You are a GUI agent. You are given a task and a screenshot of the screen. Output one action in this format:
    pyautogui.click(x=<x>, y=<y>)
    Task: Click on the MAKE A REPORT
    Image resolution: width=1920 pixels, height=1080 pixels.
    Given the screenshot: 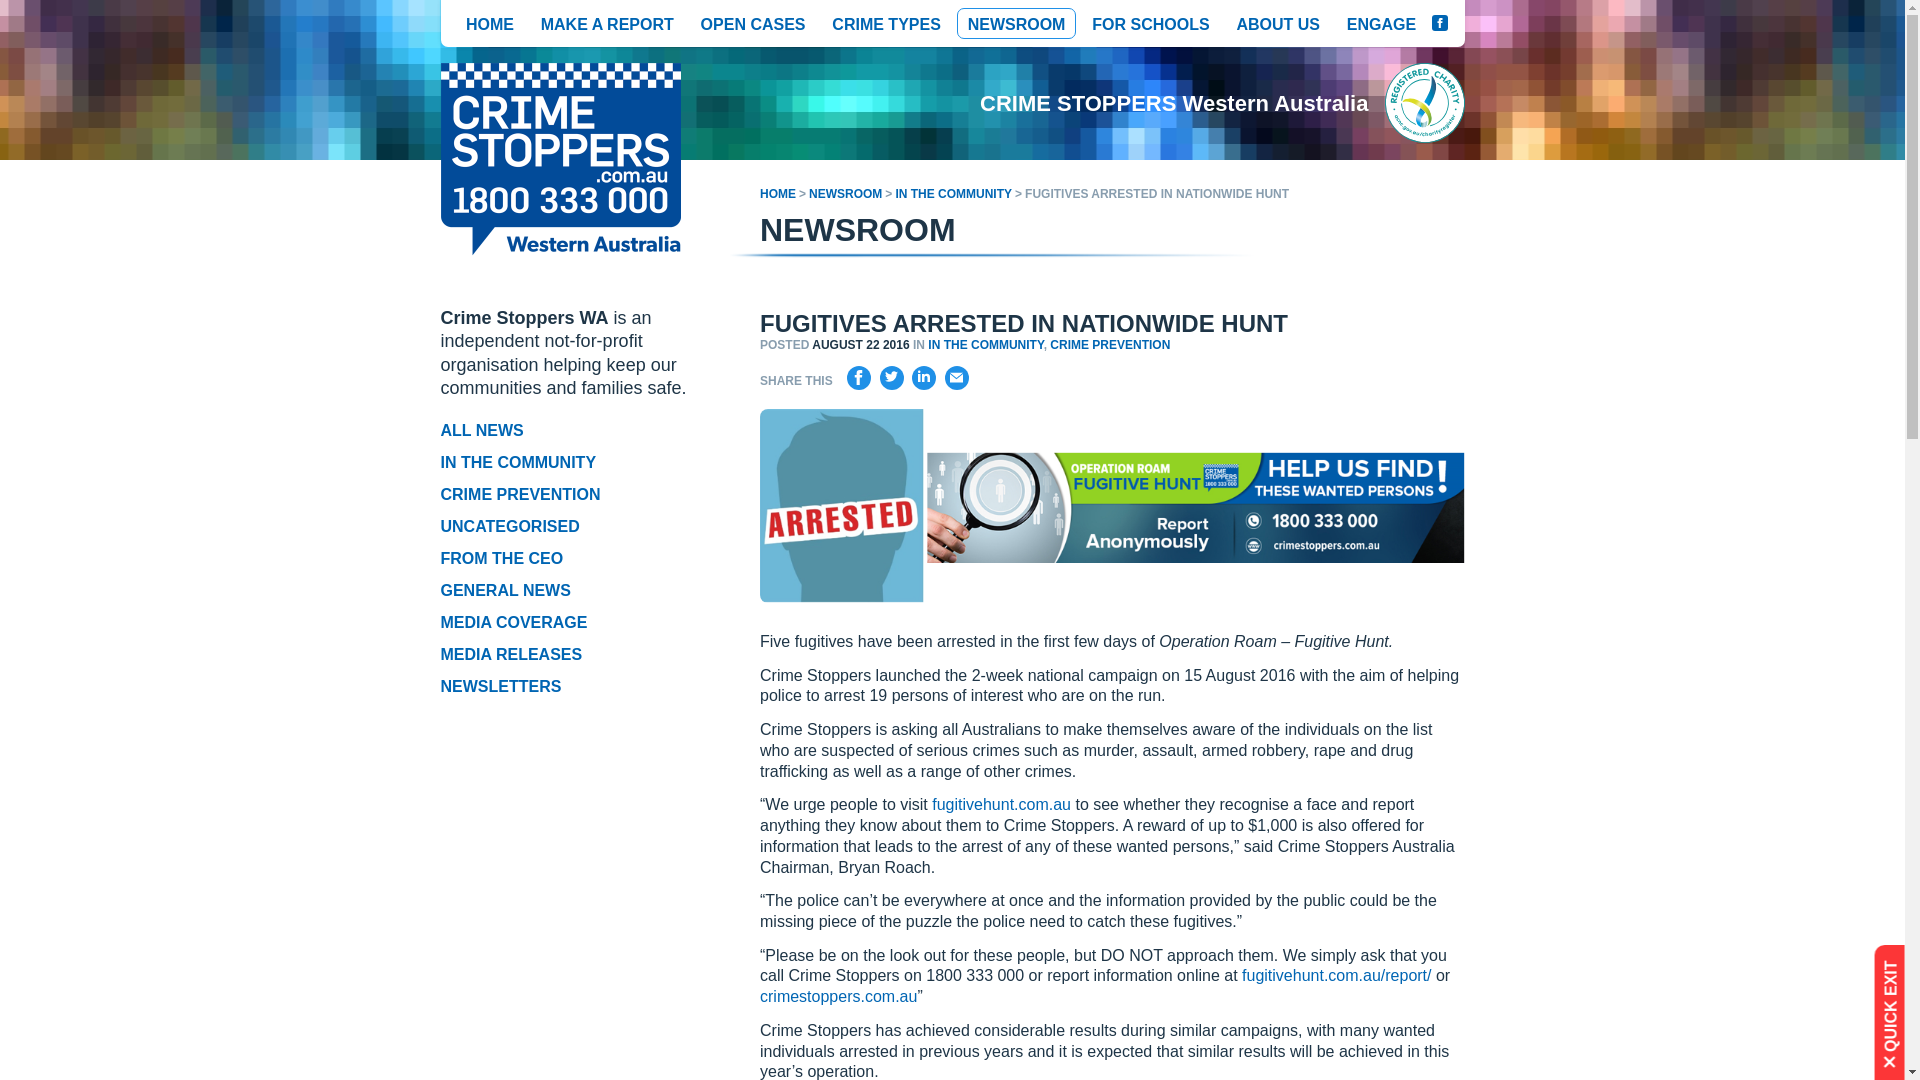 What is the action you would take?
    pyautogui.click(x=607, y=22)
    